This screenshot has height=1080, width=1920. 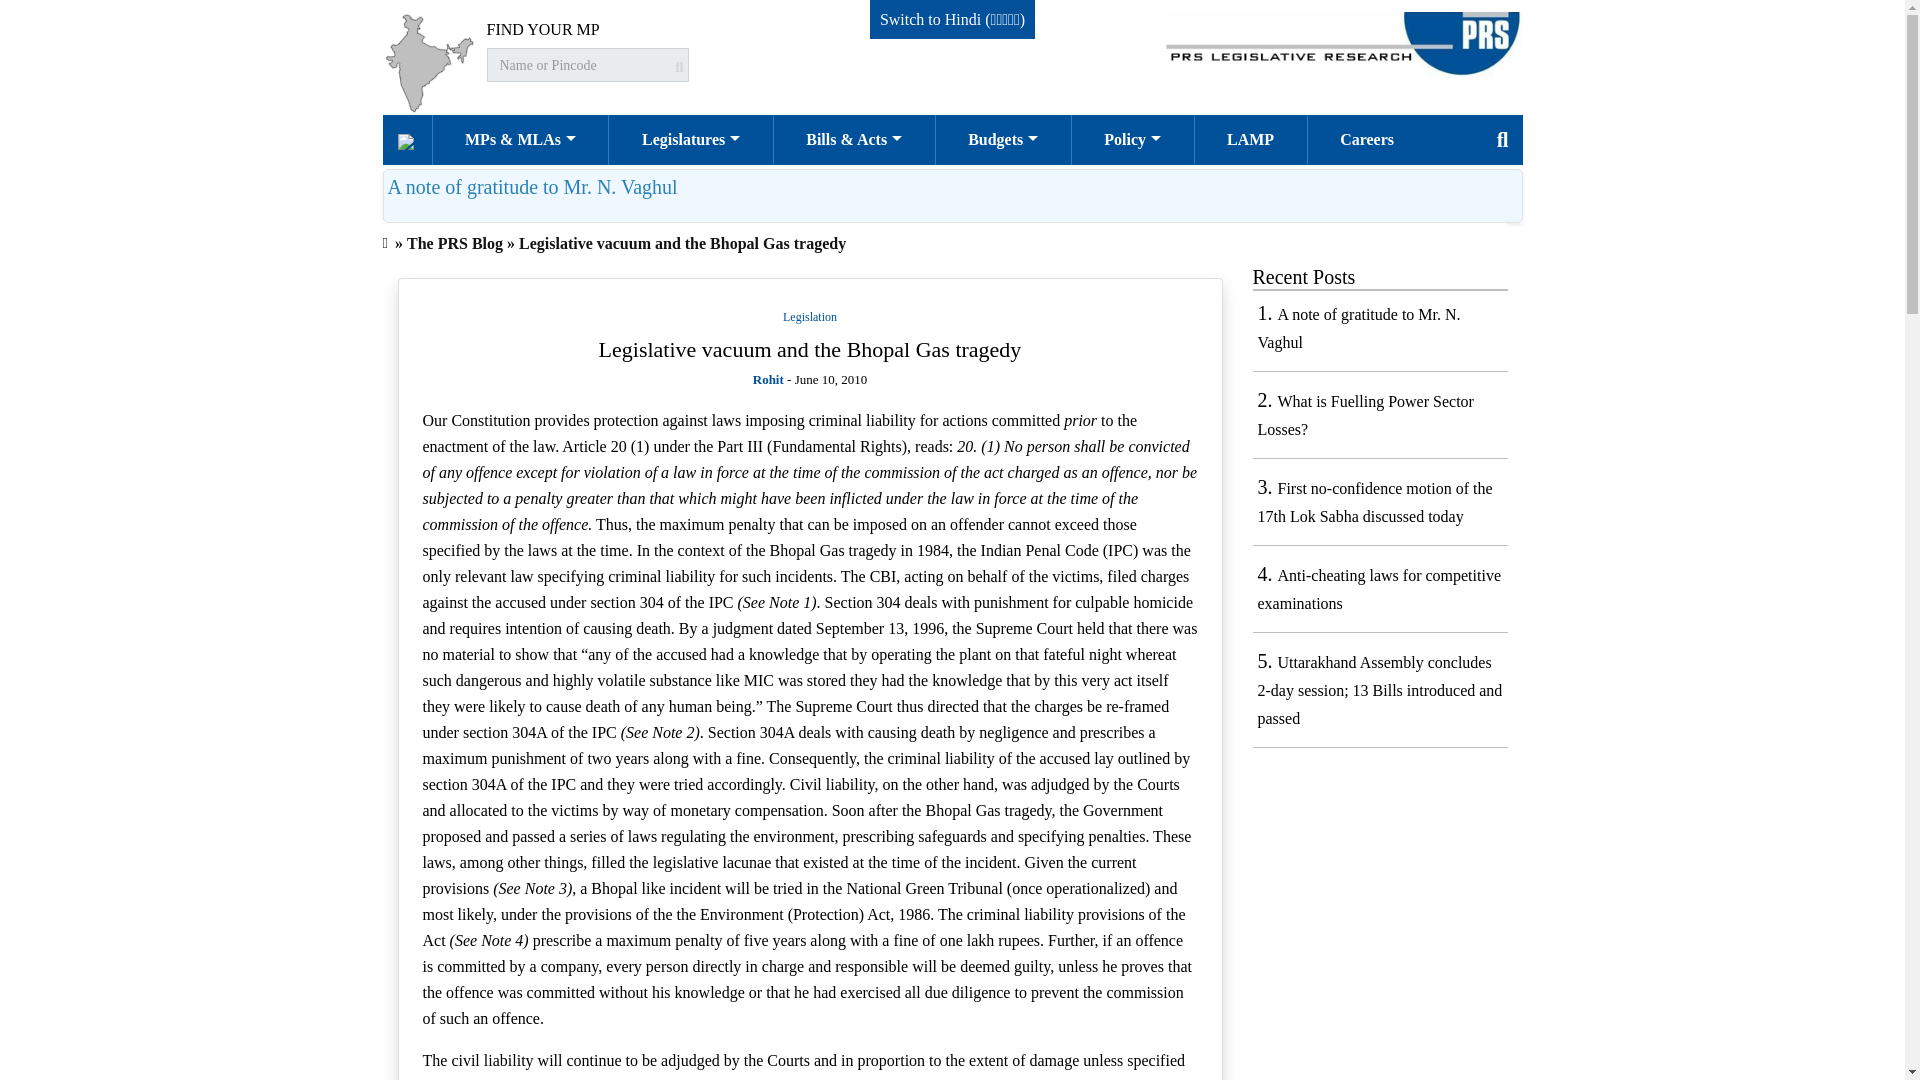 I want to click on View, so click(x=1375, y=502).